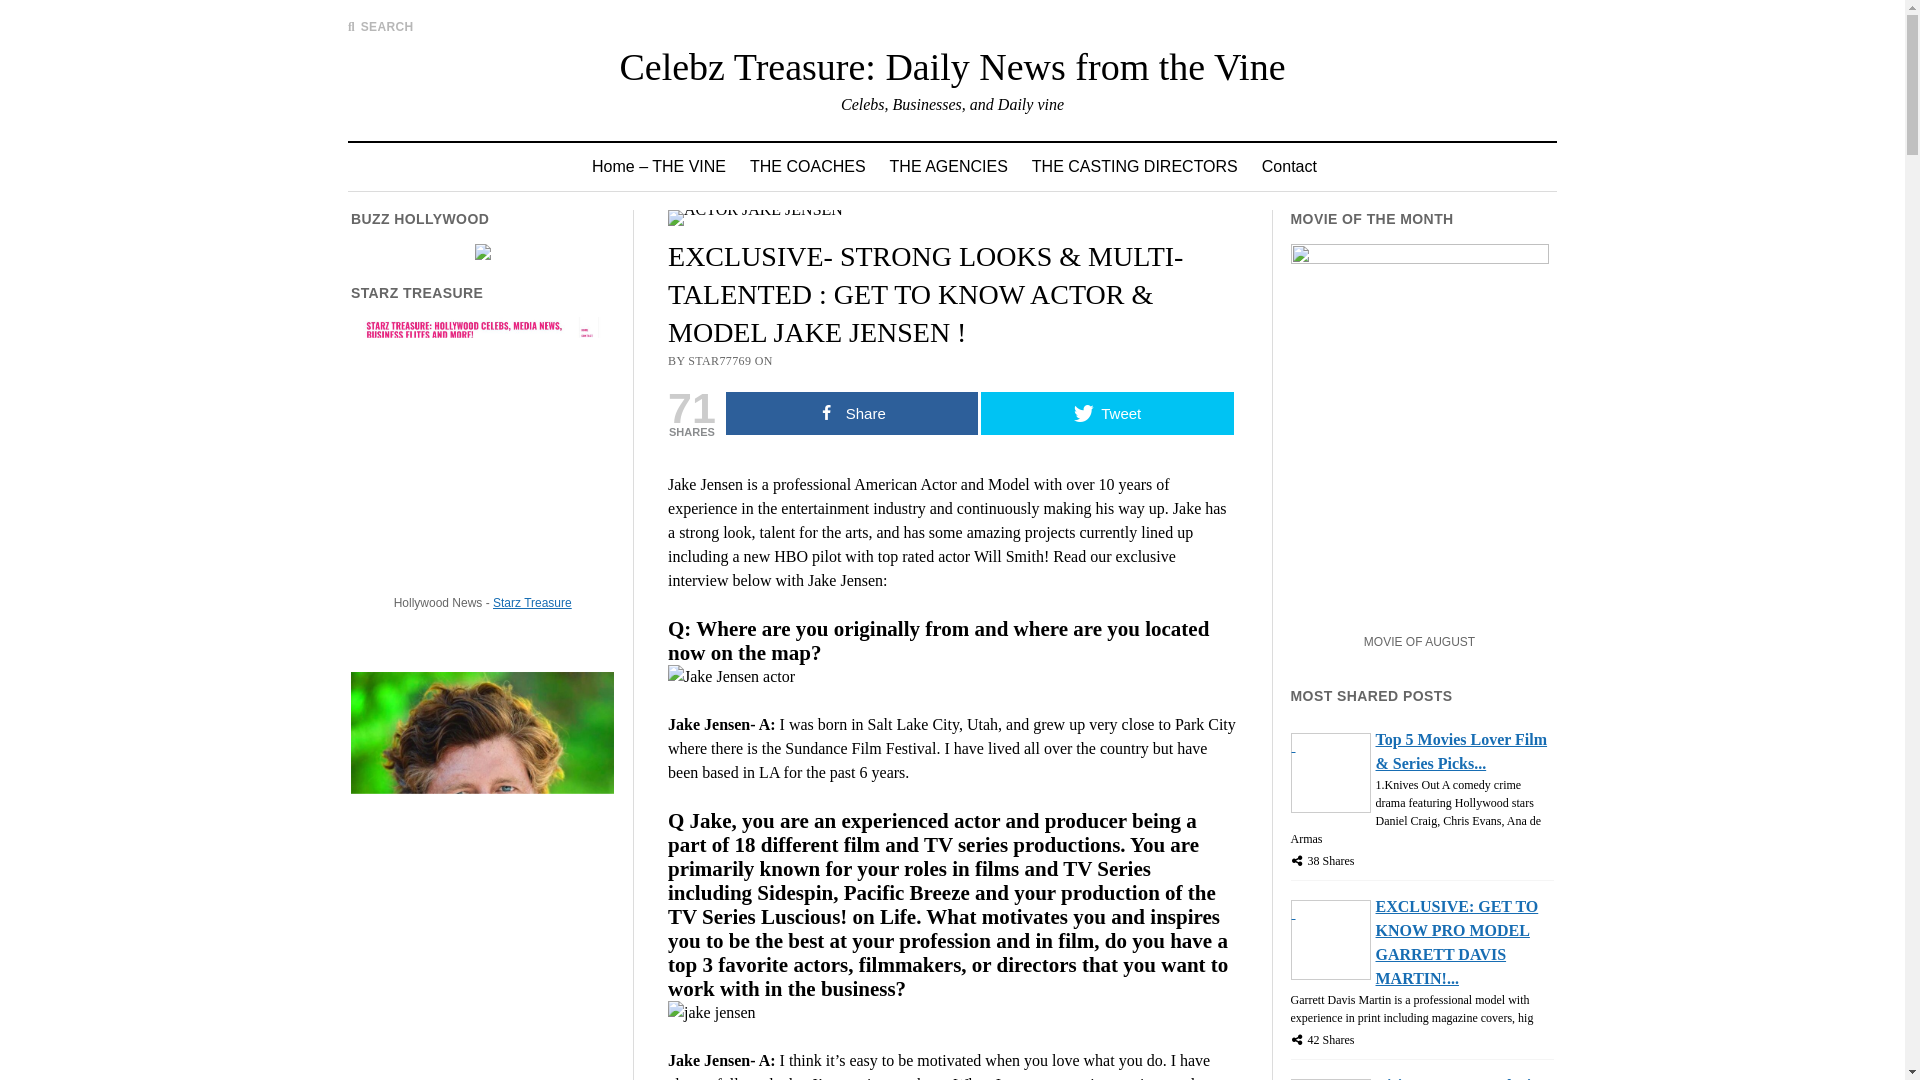 The image size is (1920, 1080). What do you see at coordinates (532, 603) in the screenshot?
I see `Starz Treasure` at bounding box center [532, 603].